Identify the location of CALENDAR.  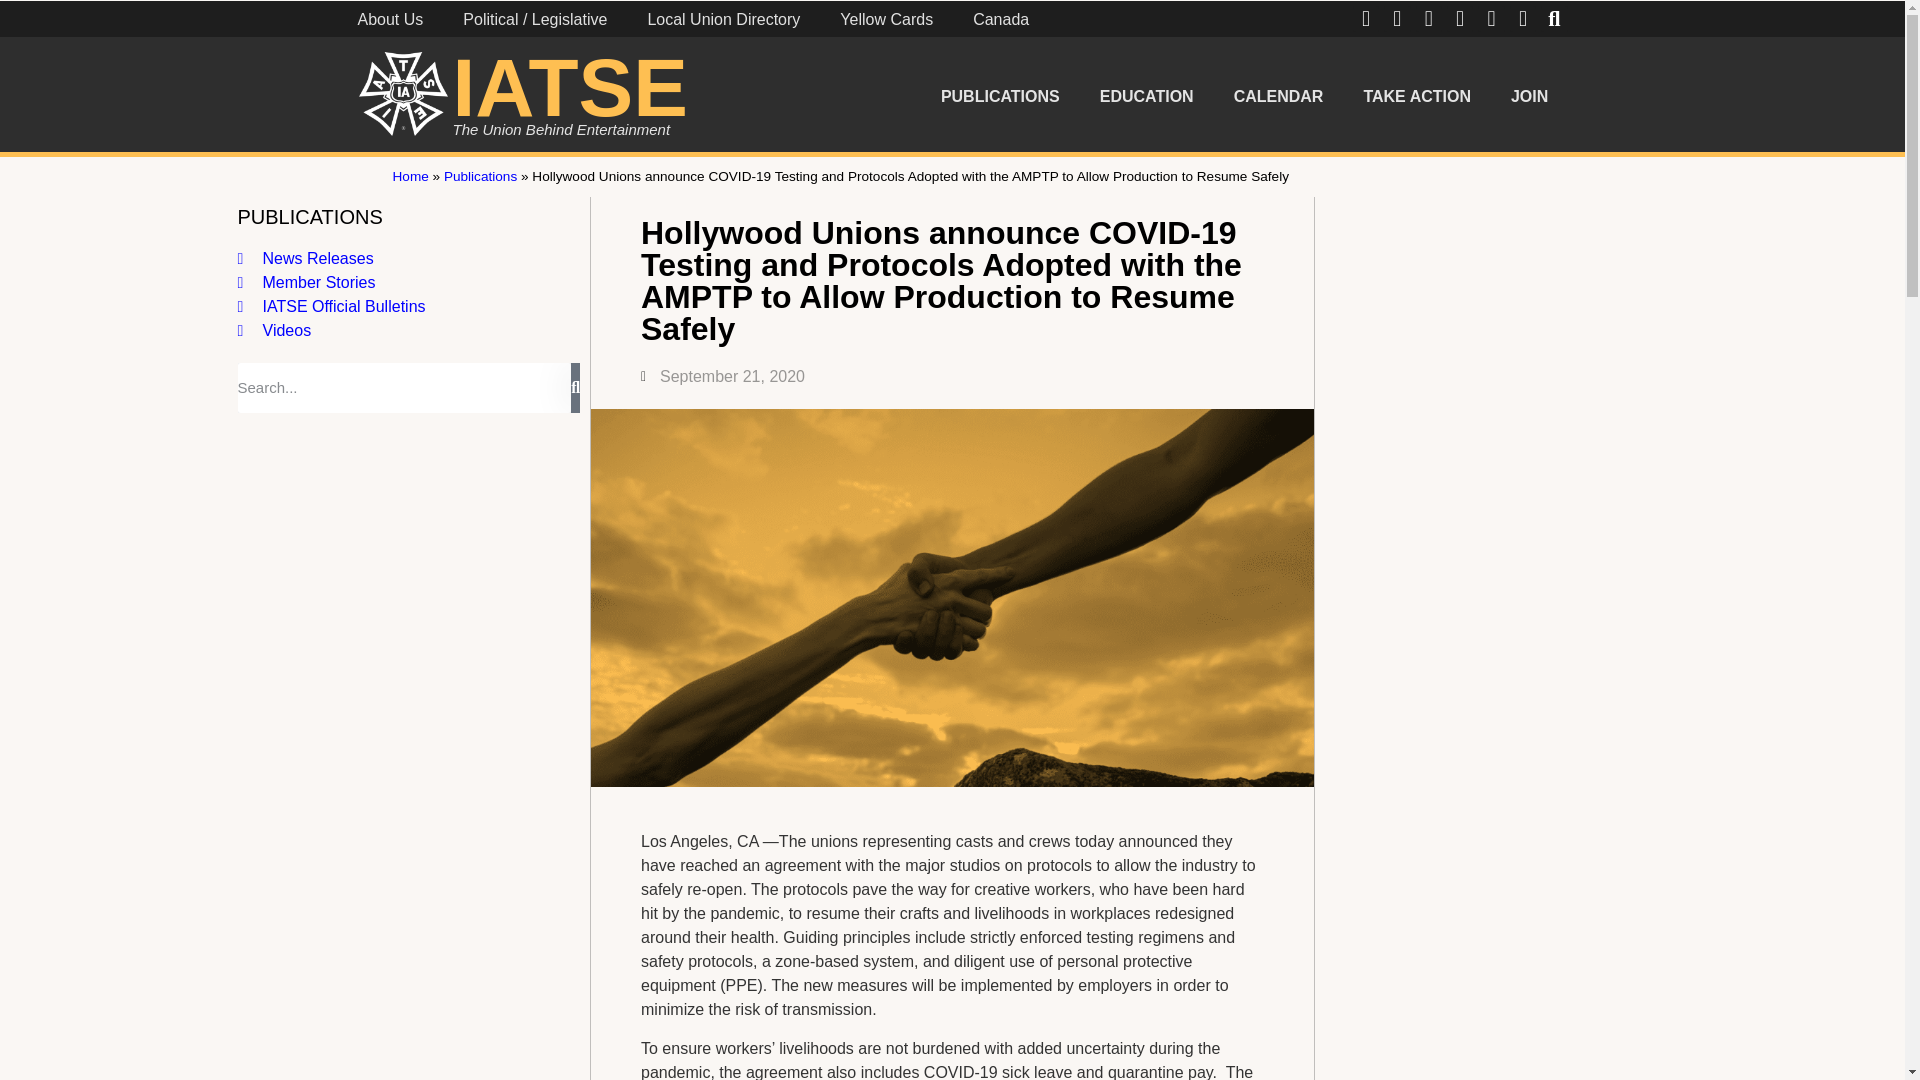
(1278, 96).